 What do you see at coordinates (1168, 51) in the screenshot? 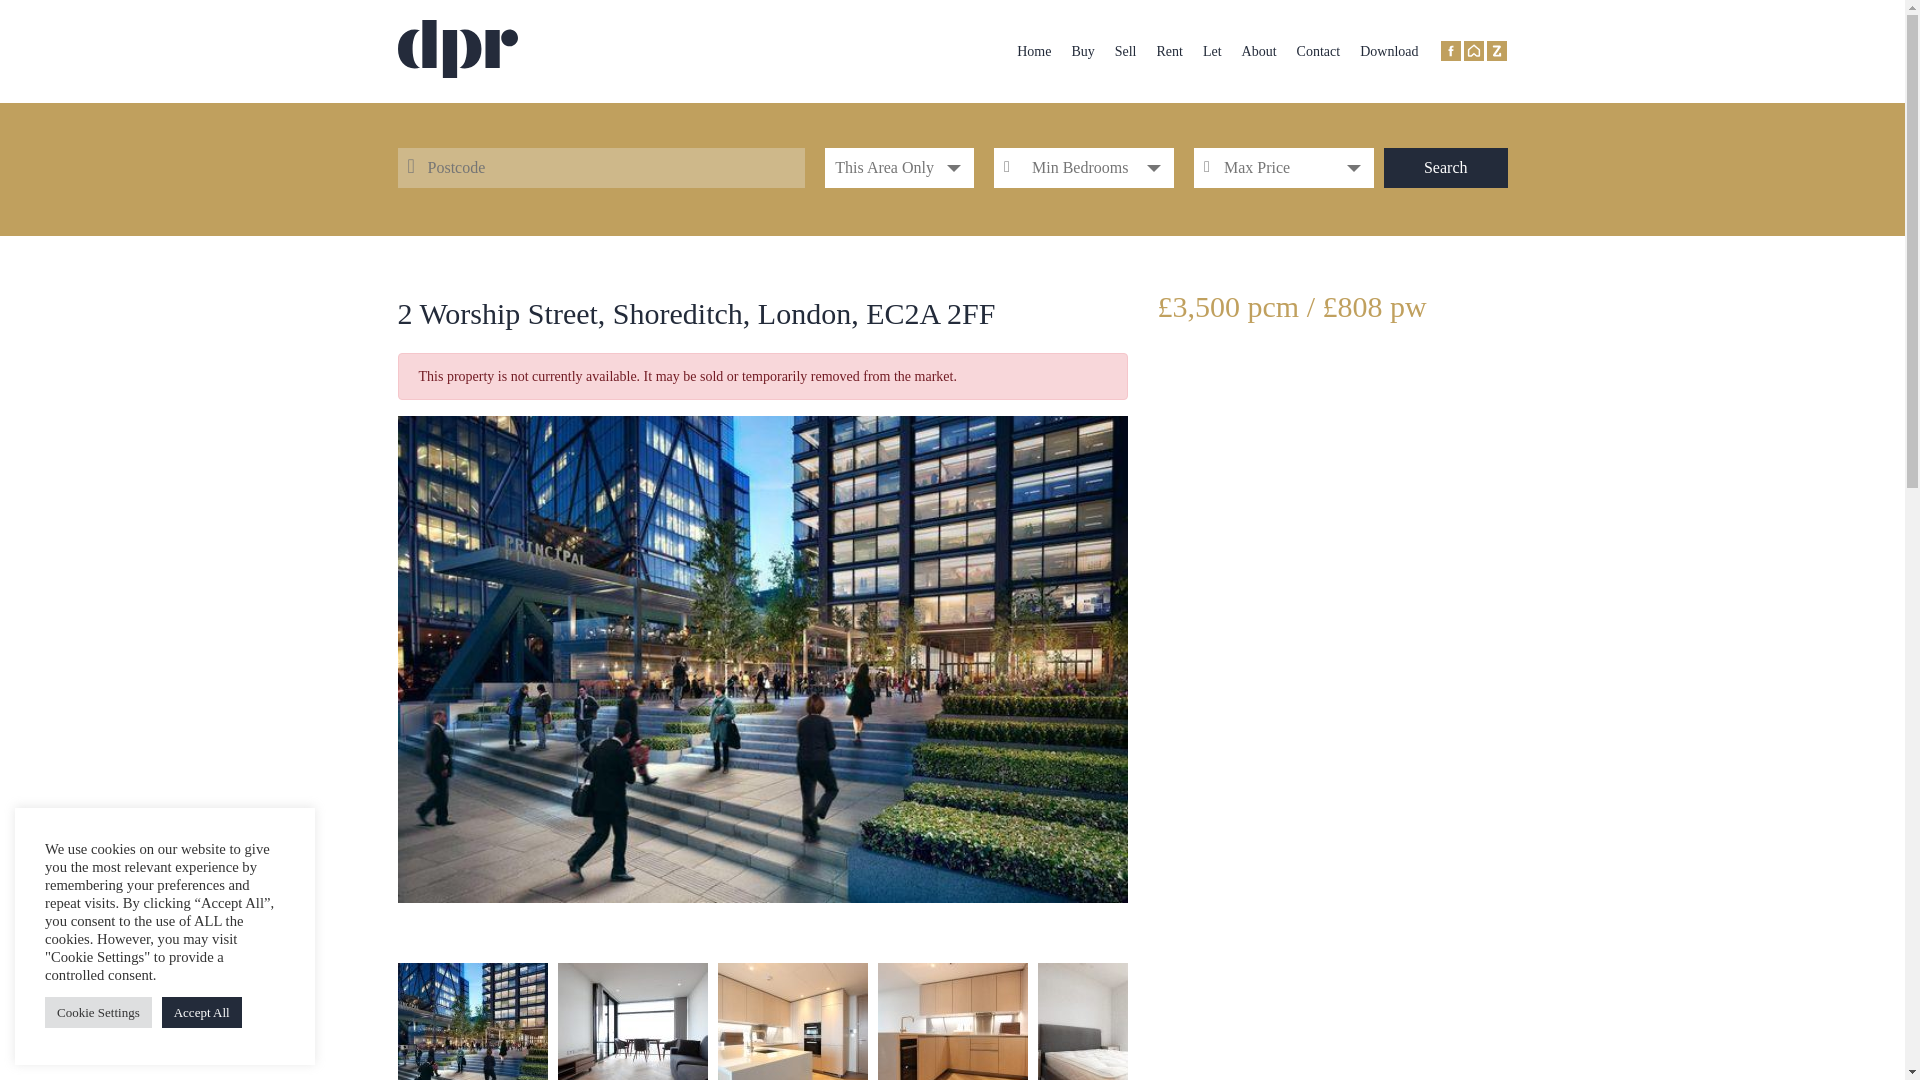
I see `Rent` at bounding box center [1168, 51].